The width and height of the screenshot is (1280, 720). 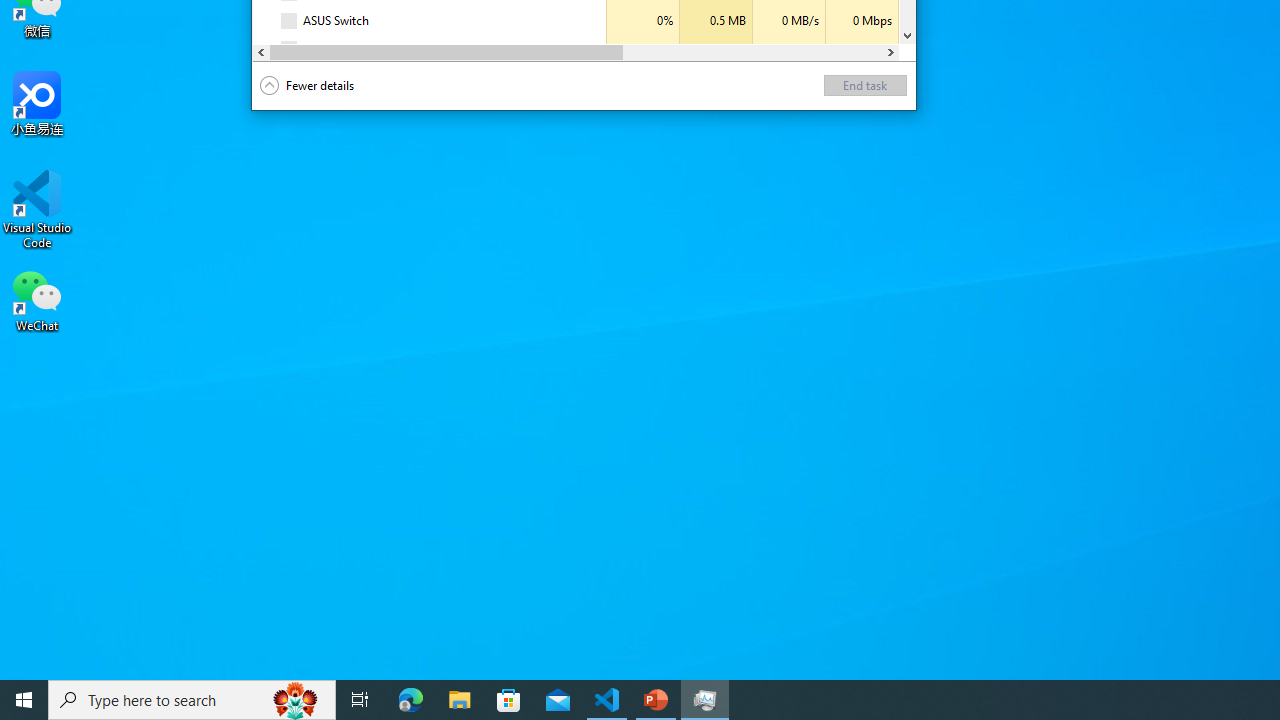 What do you see at coordinates (862, 49) in the screenshot?
I see `Network` at bounding box center [862, 49].